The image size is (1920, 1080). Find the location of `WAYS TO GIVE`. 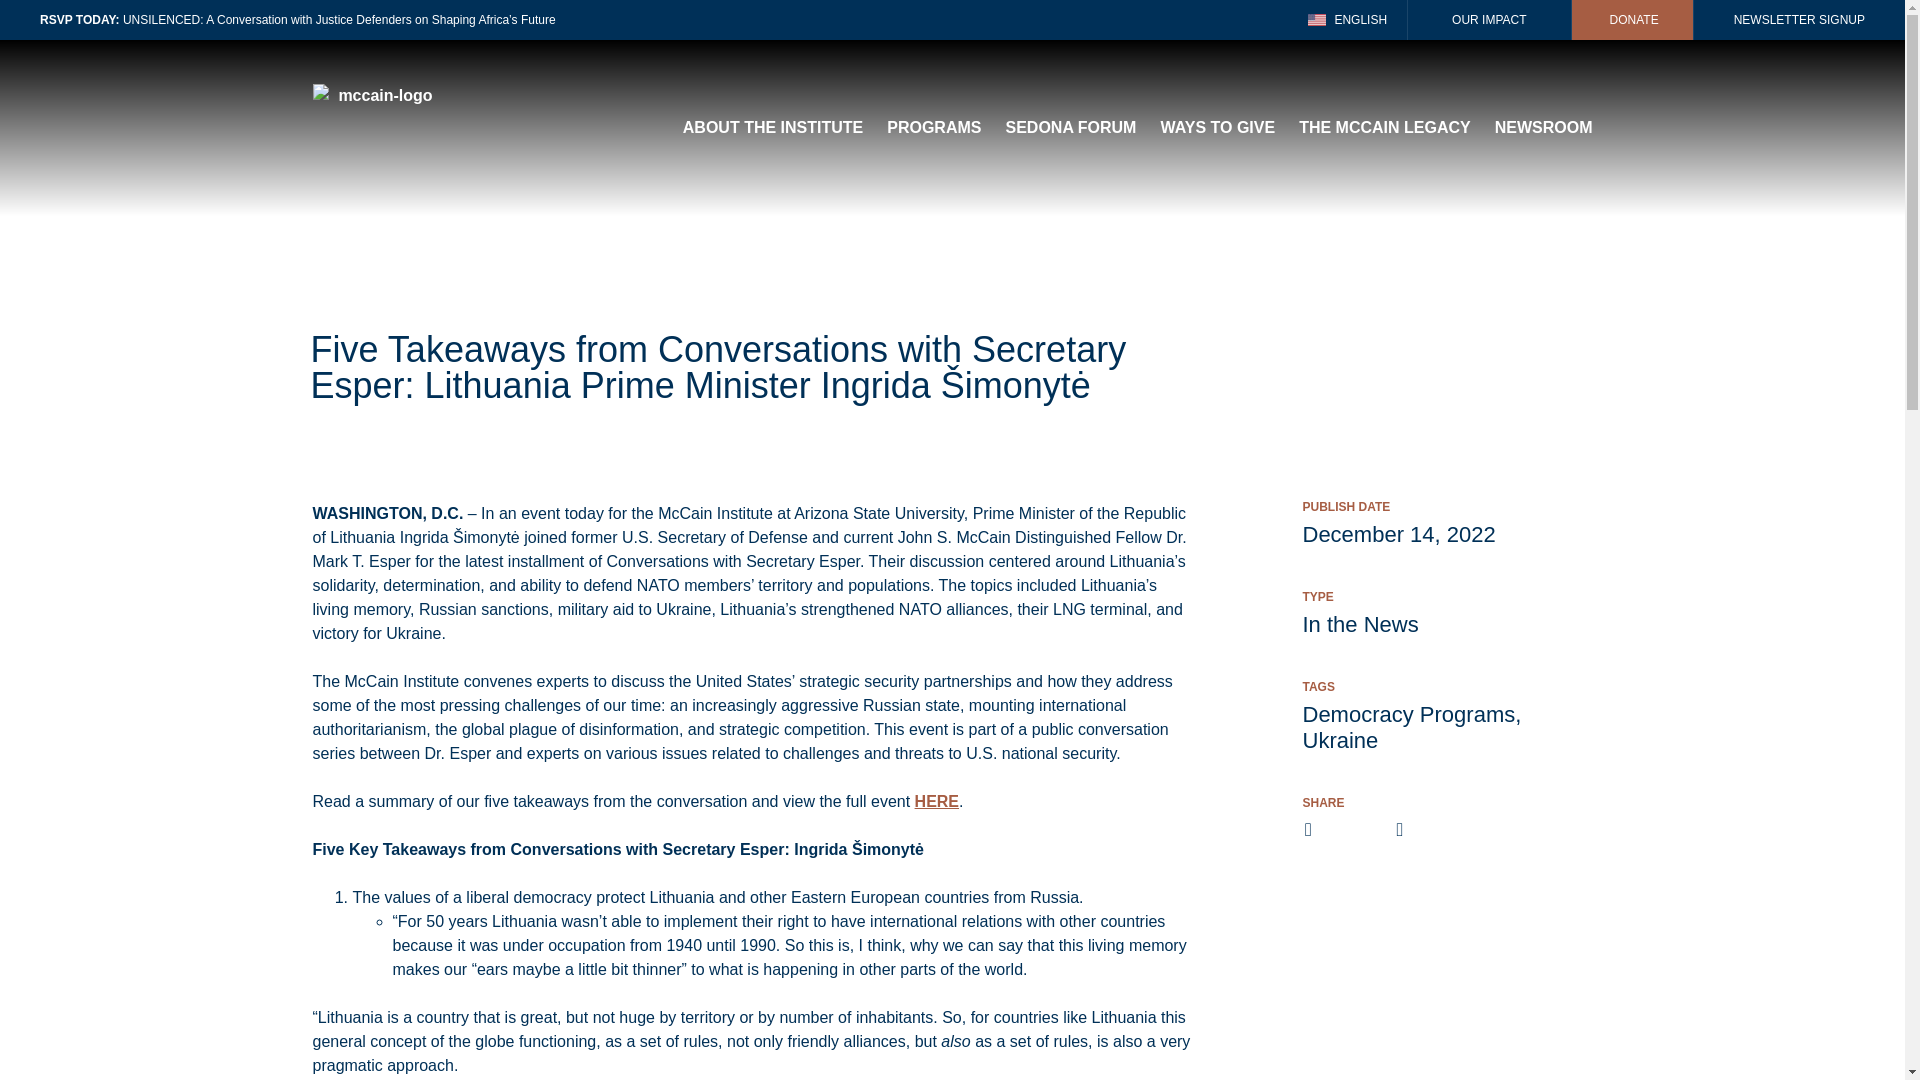

WAYS TO GIVE is located at coordinates (1216, 128).